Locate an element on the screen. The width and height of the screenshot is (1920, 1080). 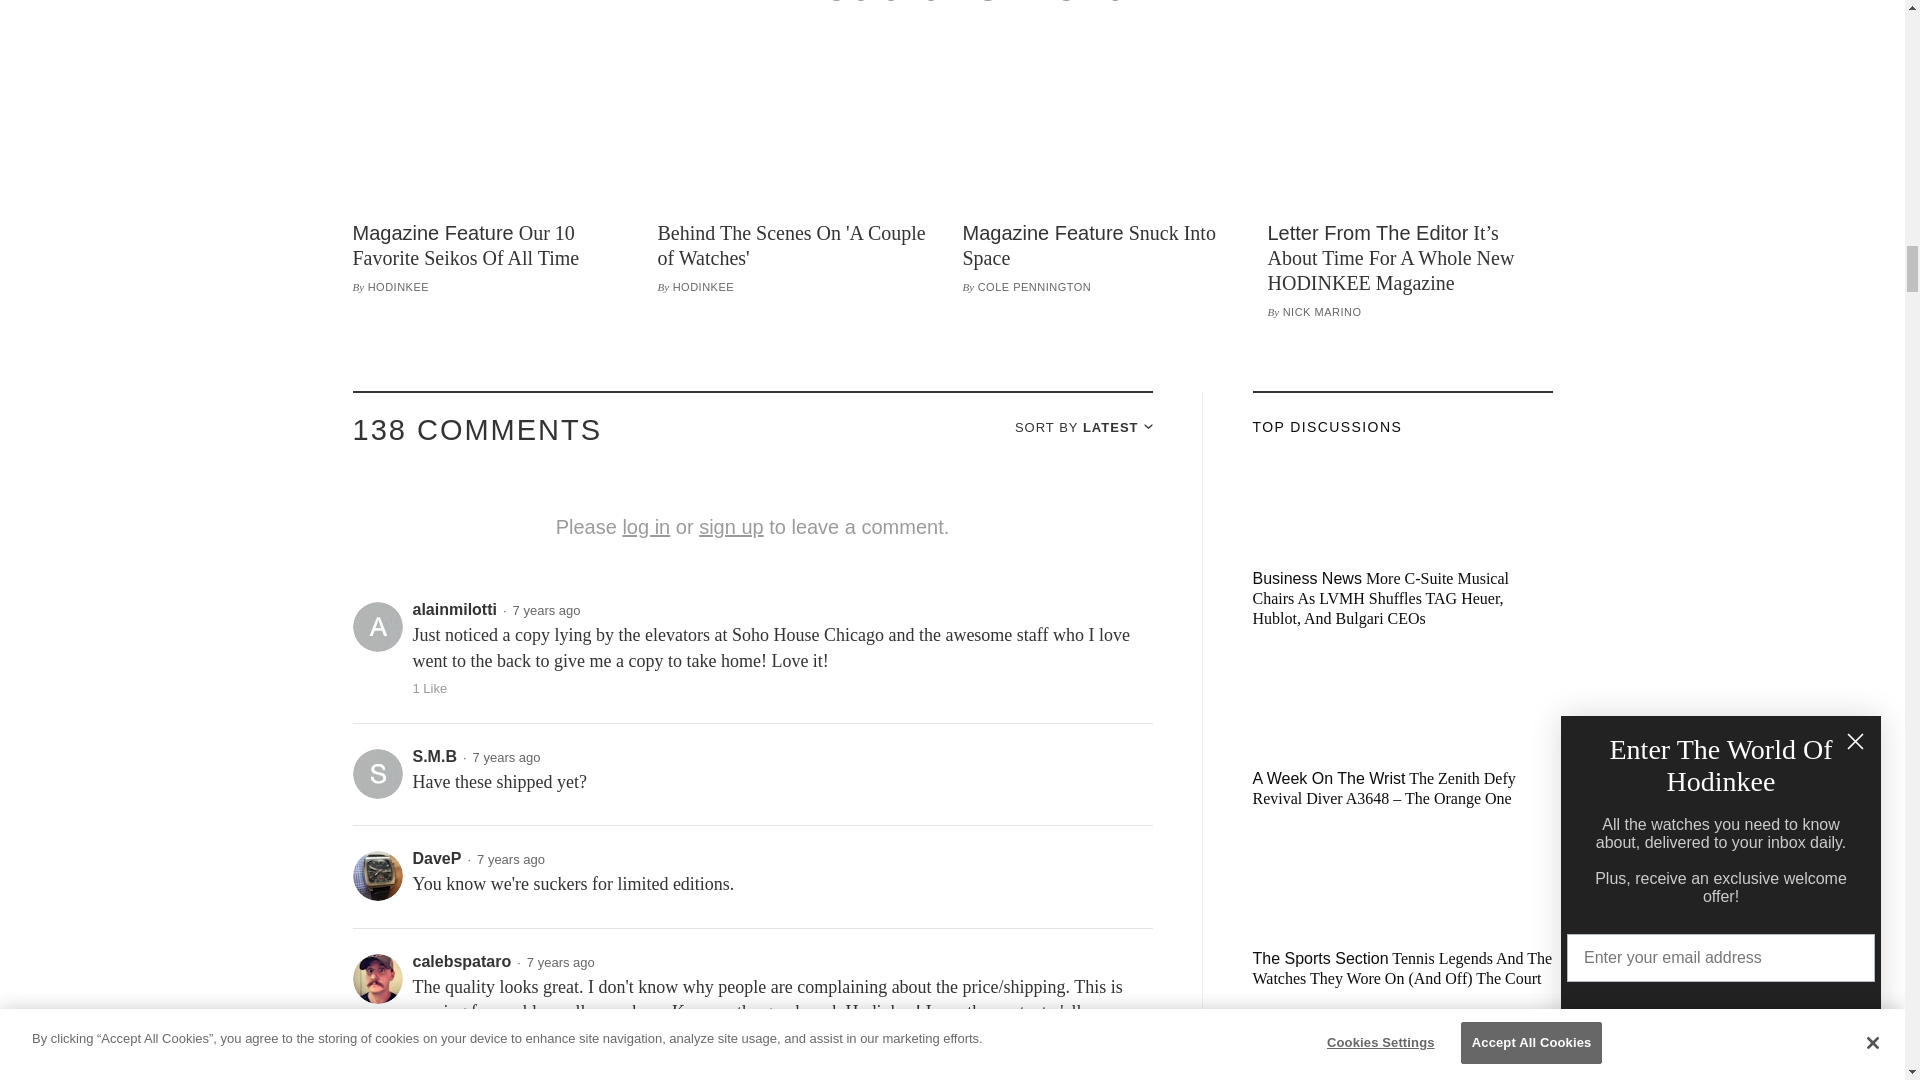
2017-10-28 05:08 is located at coordinates (546, 610).